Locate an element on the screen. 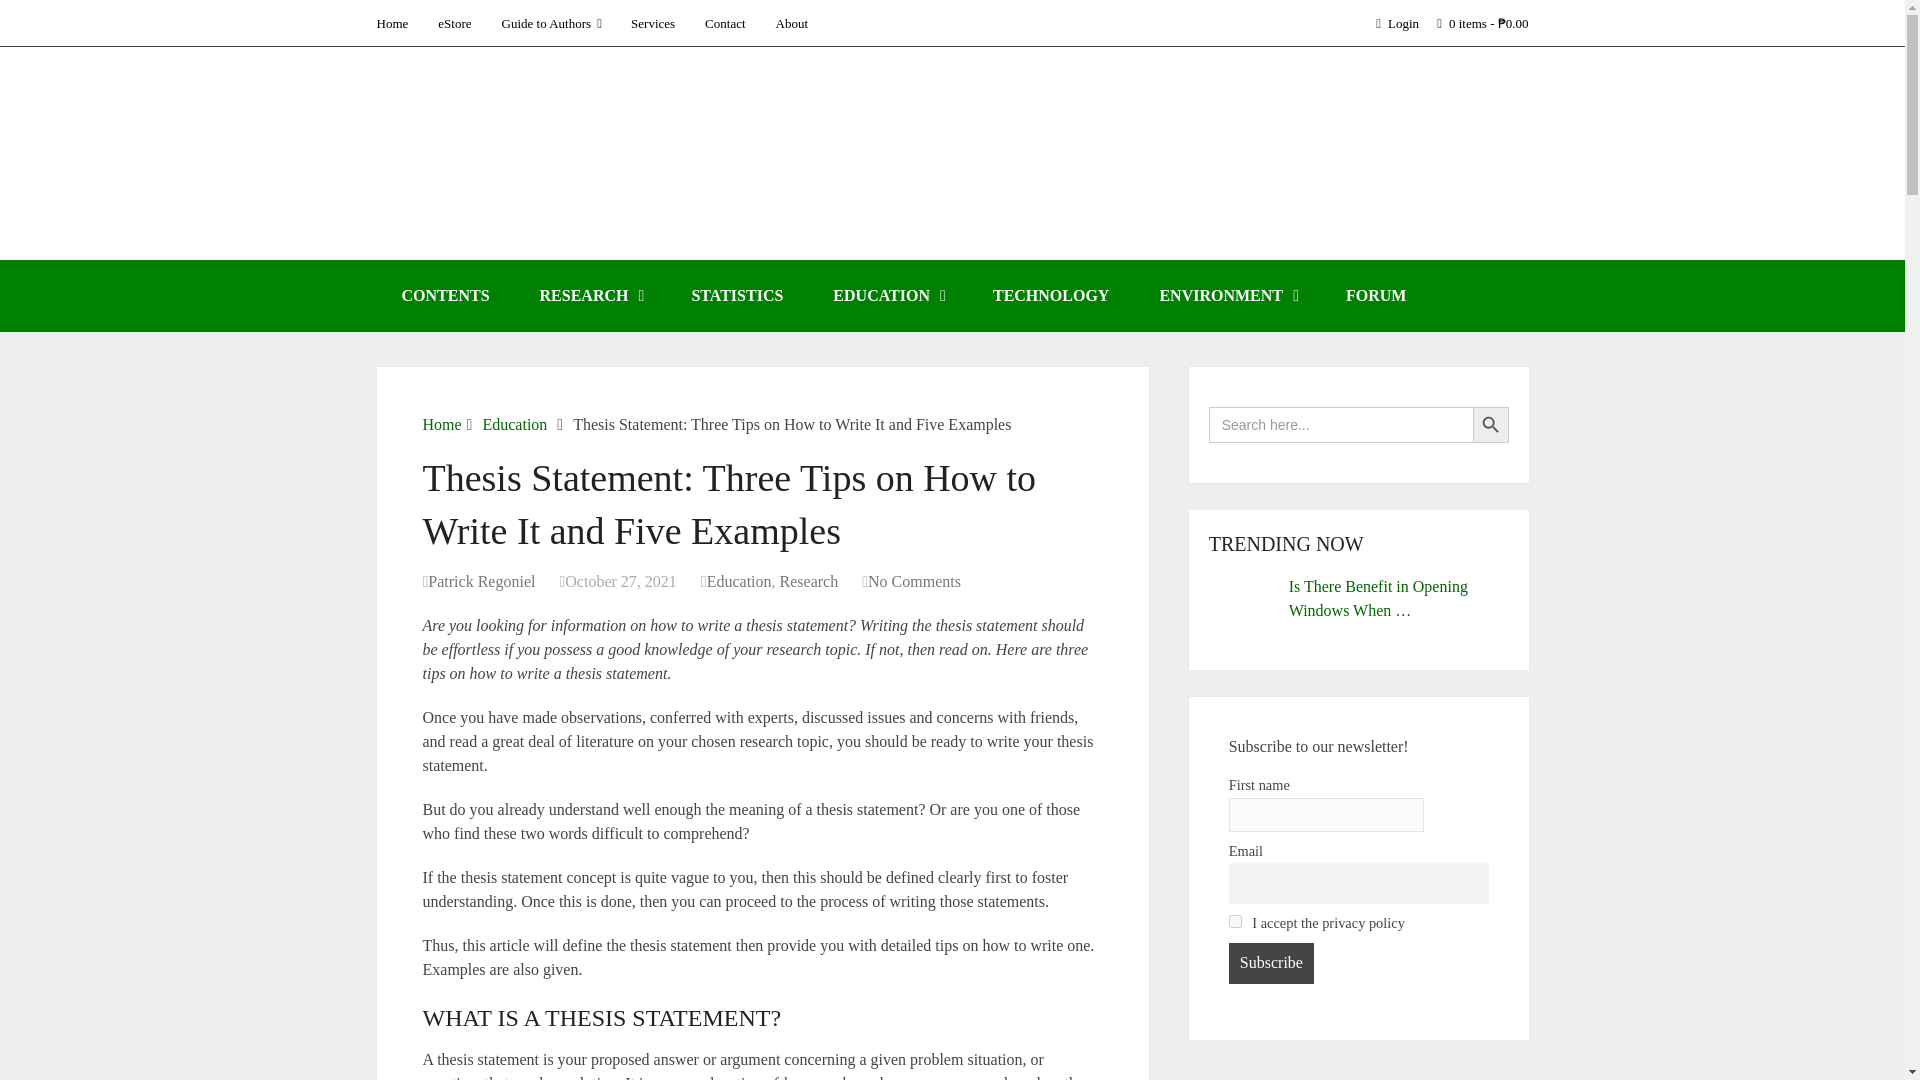  Posts by Patrick Regoniel is located at coordinates (482, 581).